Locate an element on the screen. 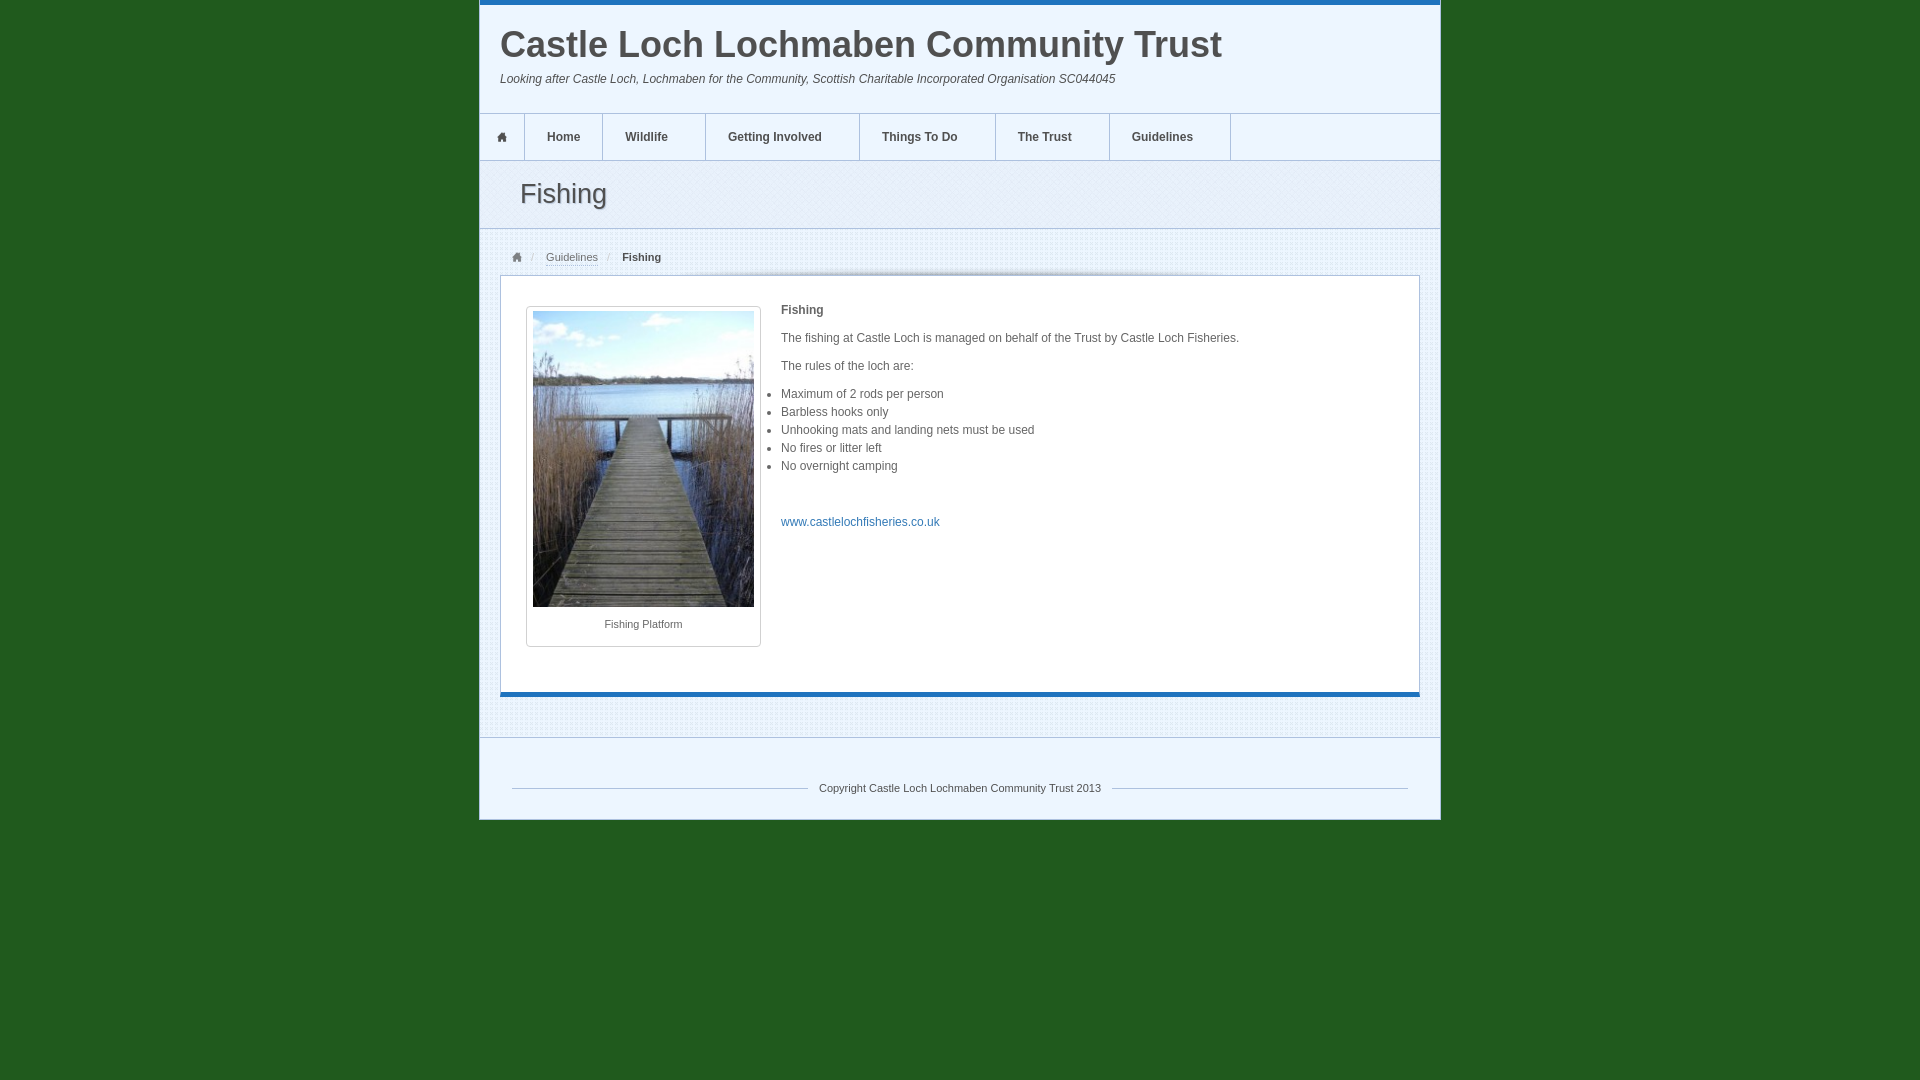  www.castlelochfisheries.co.uk is located at coordinates (860, 522).